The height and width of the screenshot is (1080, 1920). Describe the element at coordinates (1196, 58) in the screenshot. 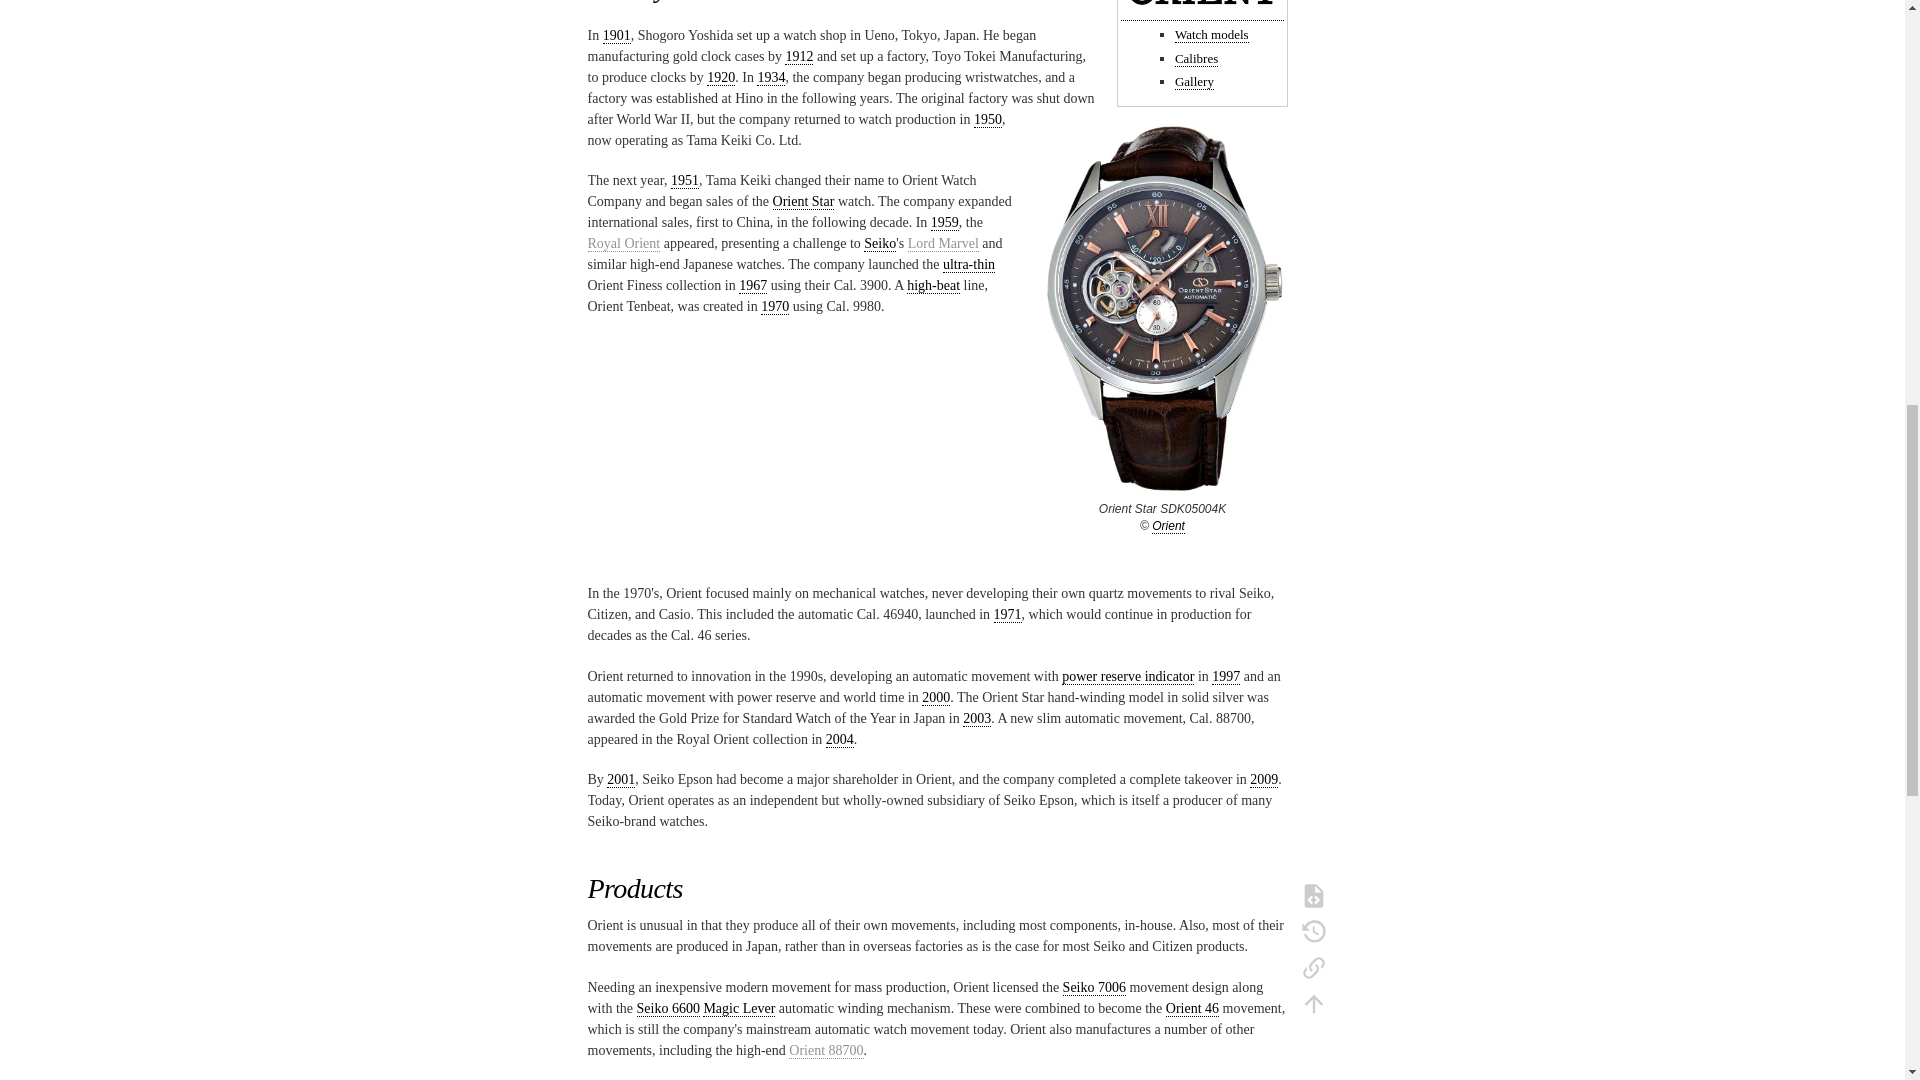

I see `Calibres` at that location.